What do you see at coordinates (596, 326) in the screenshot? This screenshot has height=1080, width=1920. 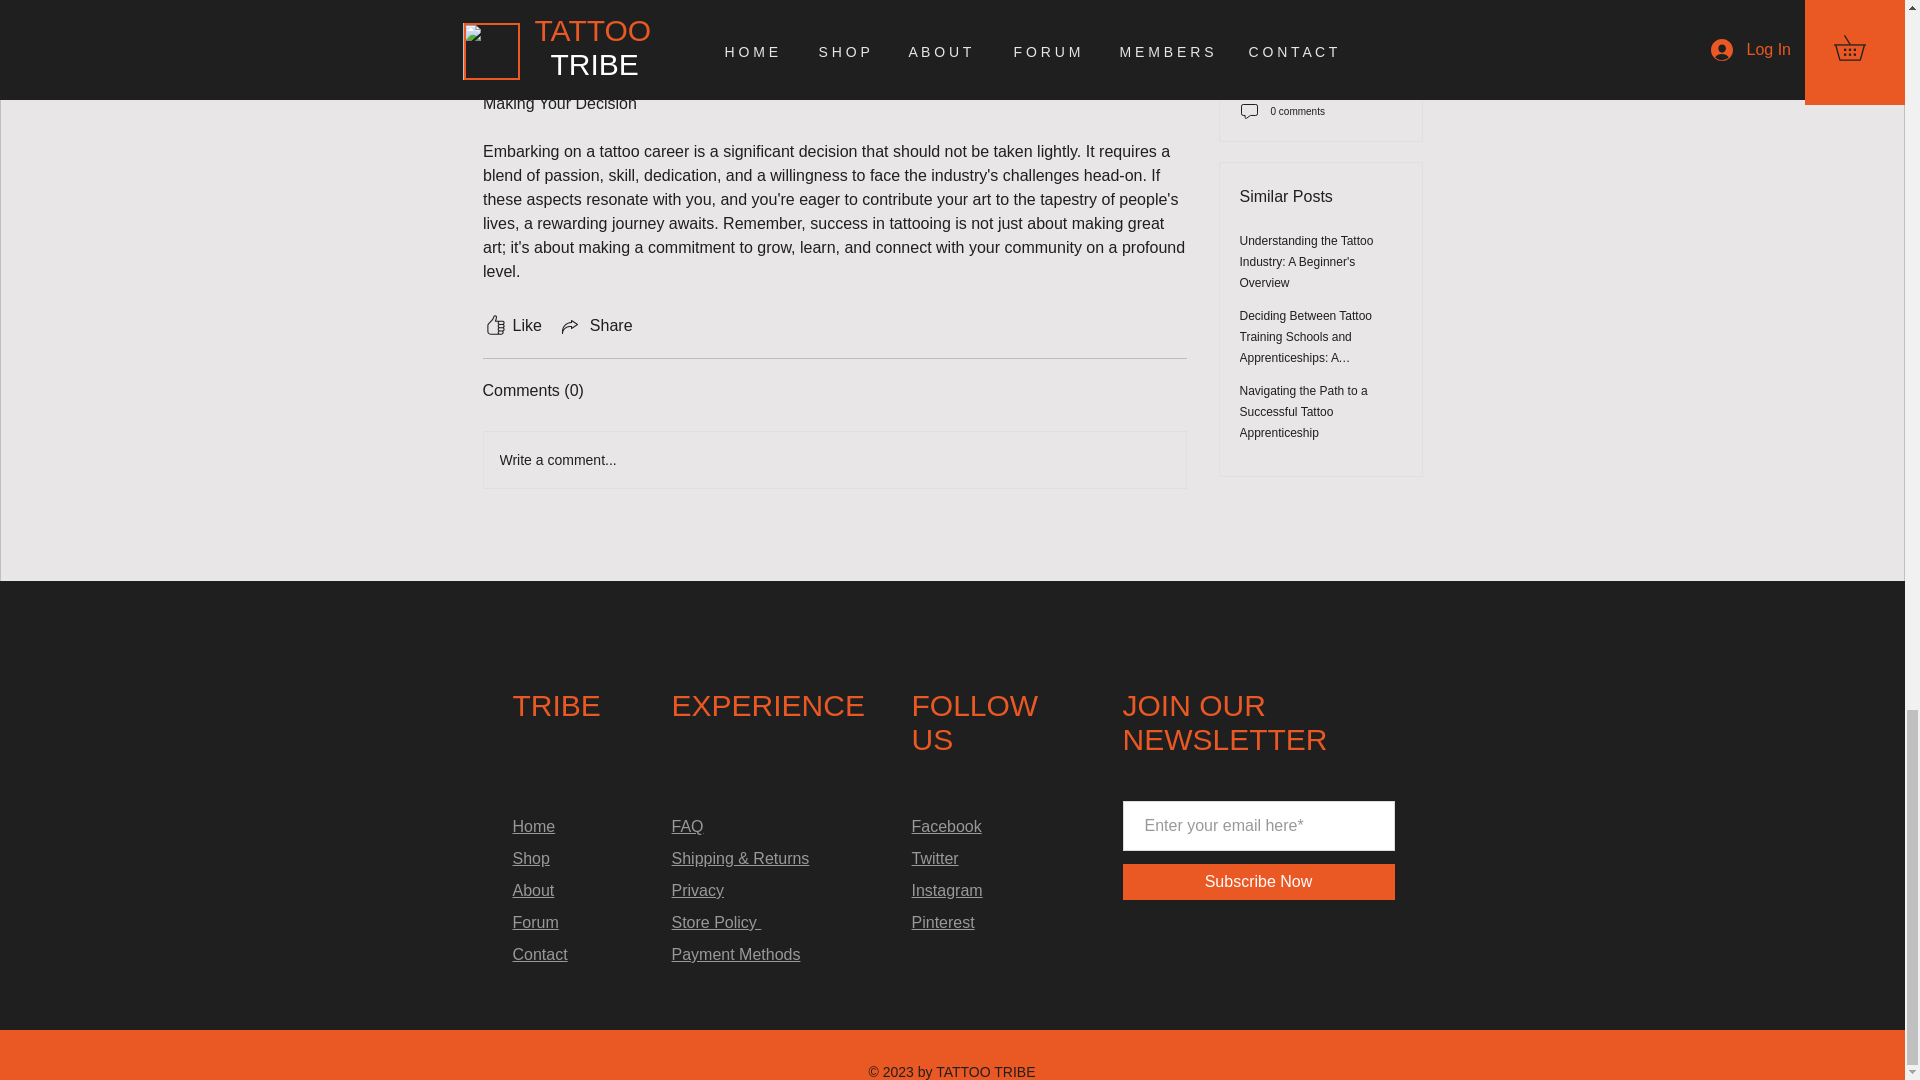 I see `Share` at bounding box center [596, 326].